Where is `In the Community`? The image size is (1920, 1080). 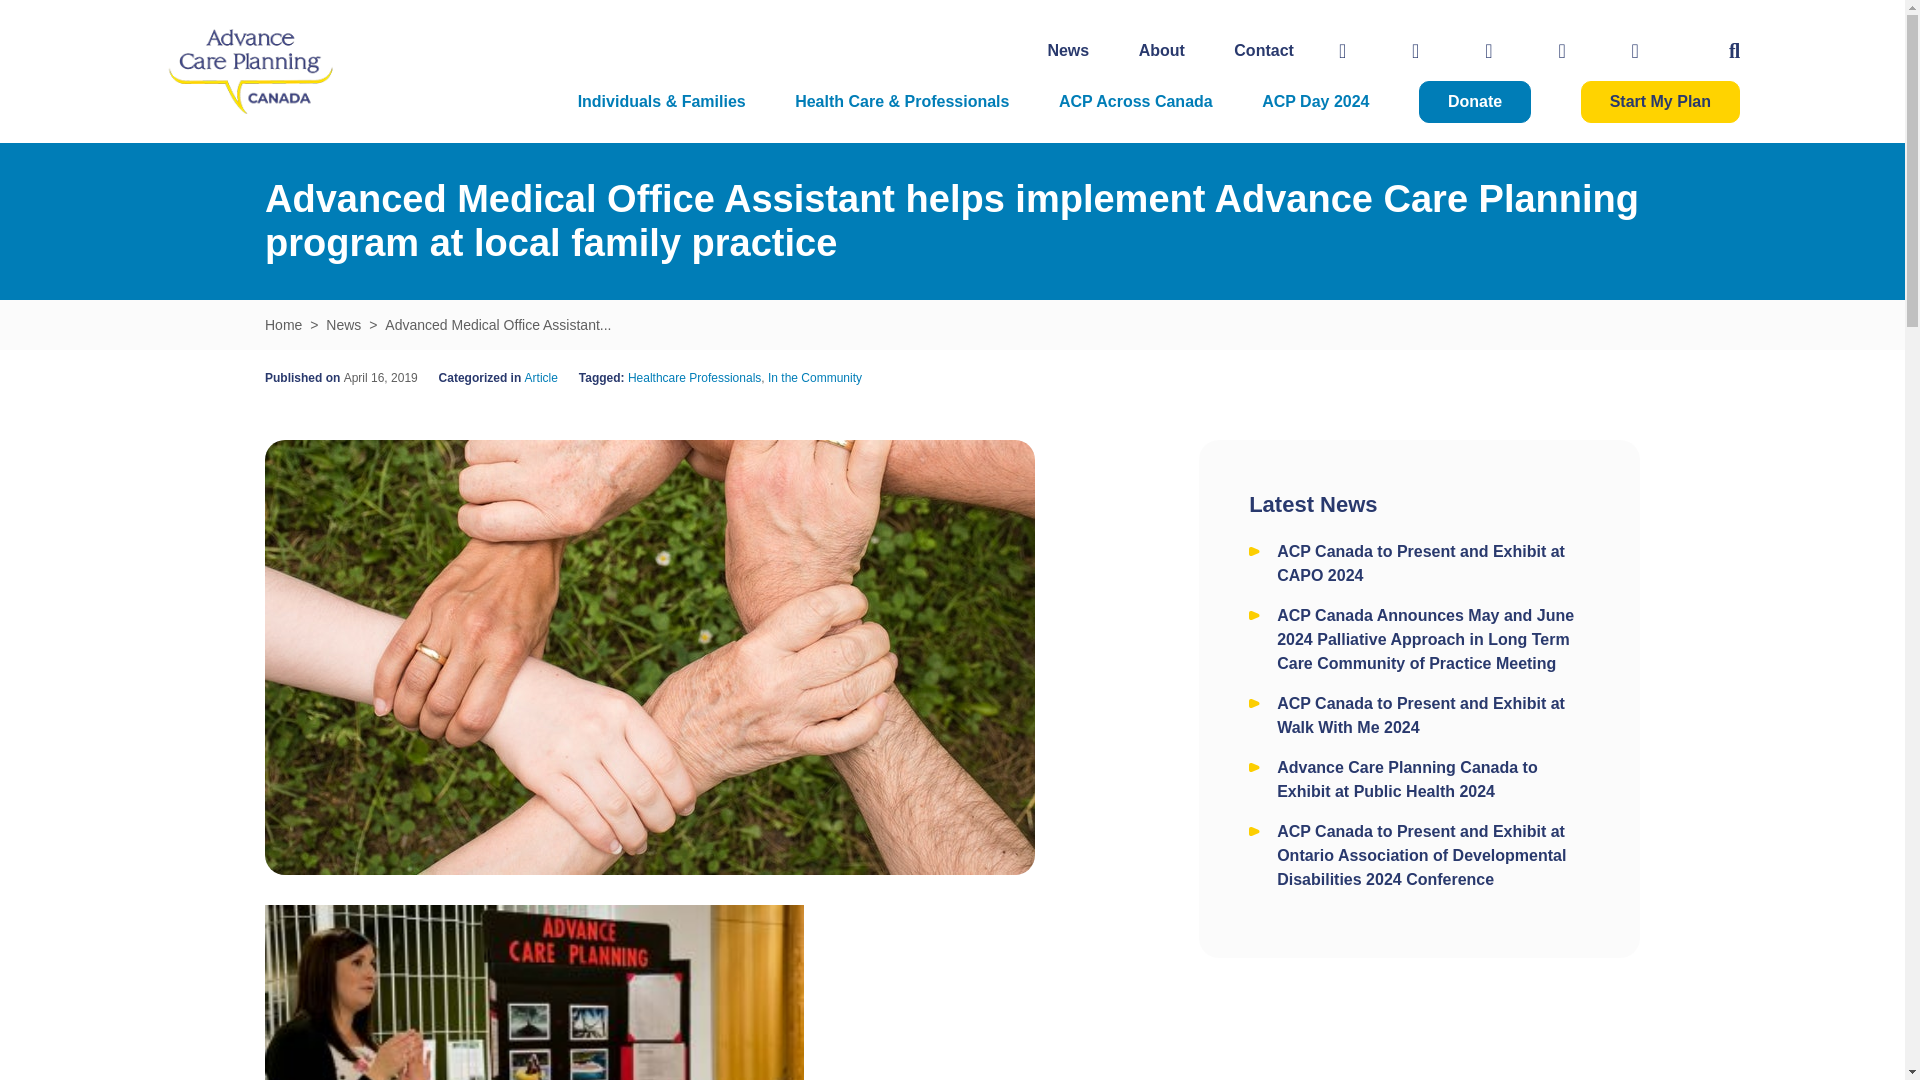
In the Community is located at coordinates (815, 378).